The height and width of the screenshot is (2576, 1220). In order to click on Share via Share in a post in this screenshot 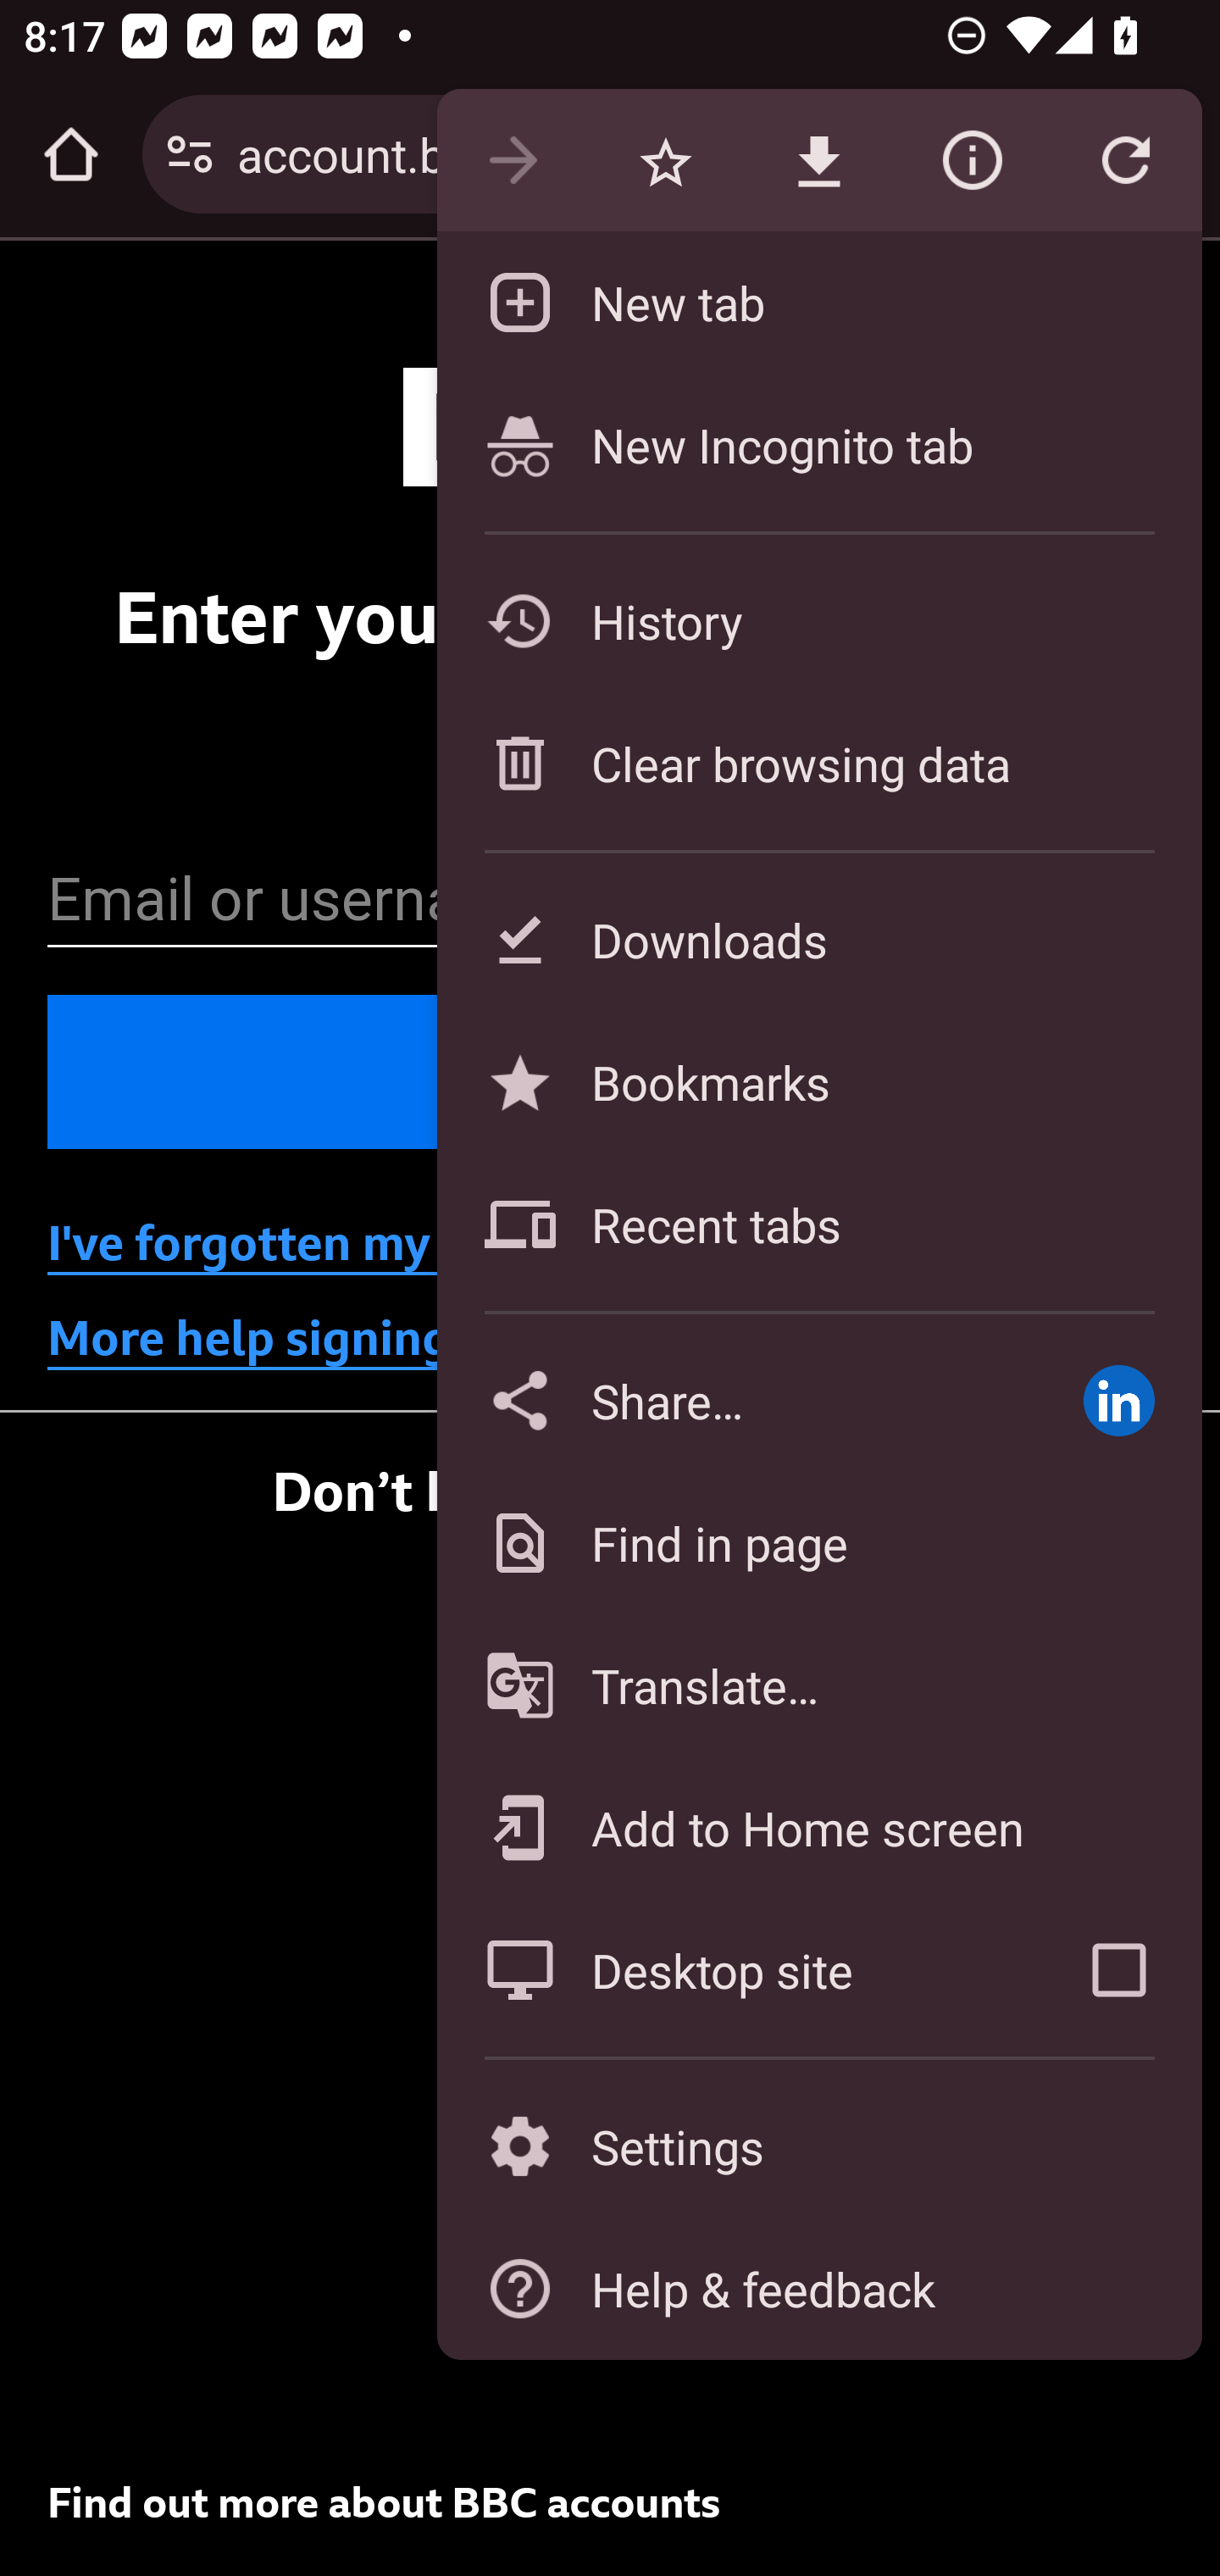, I will do `click(1118, 1400)`.